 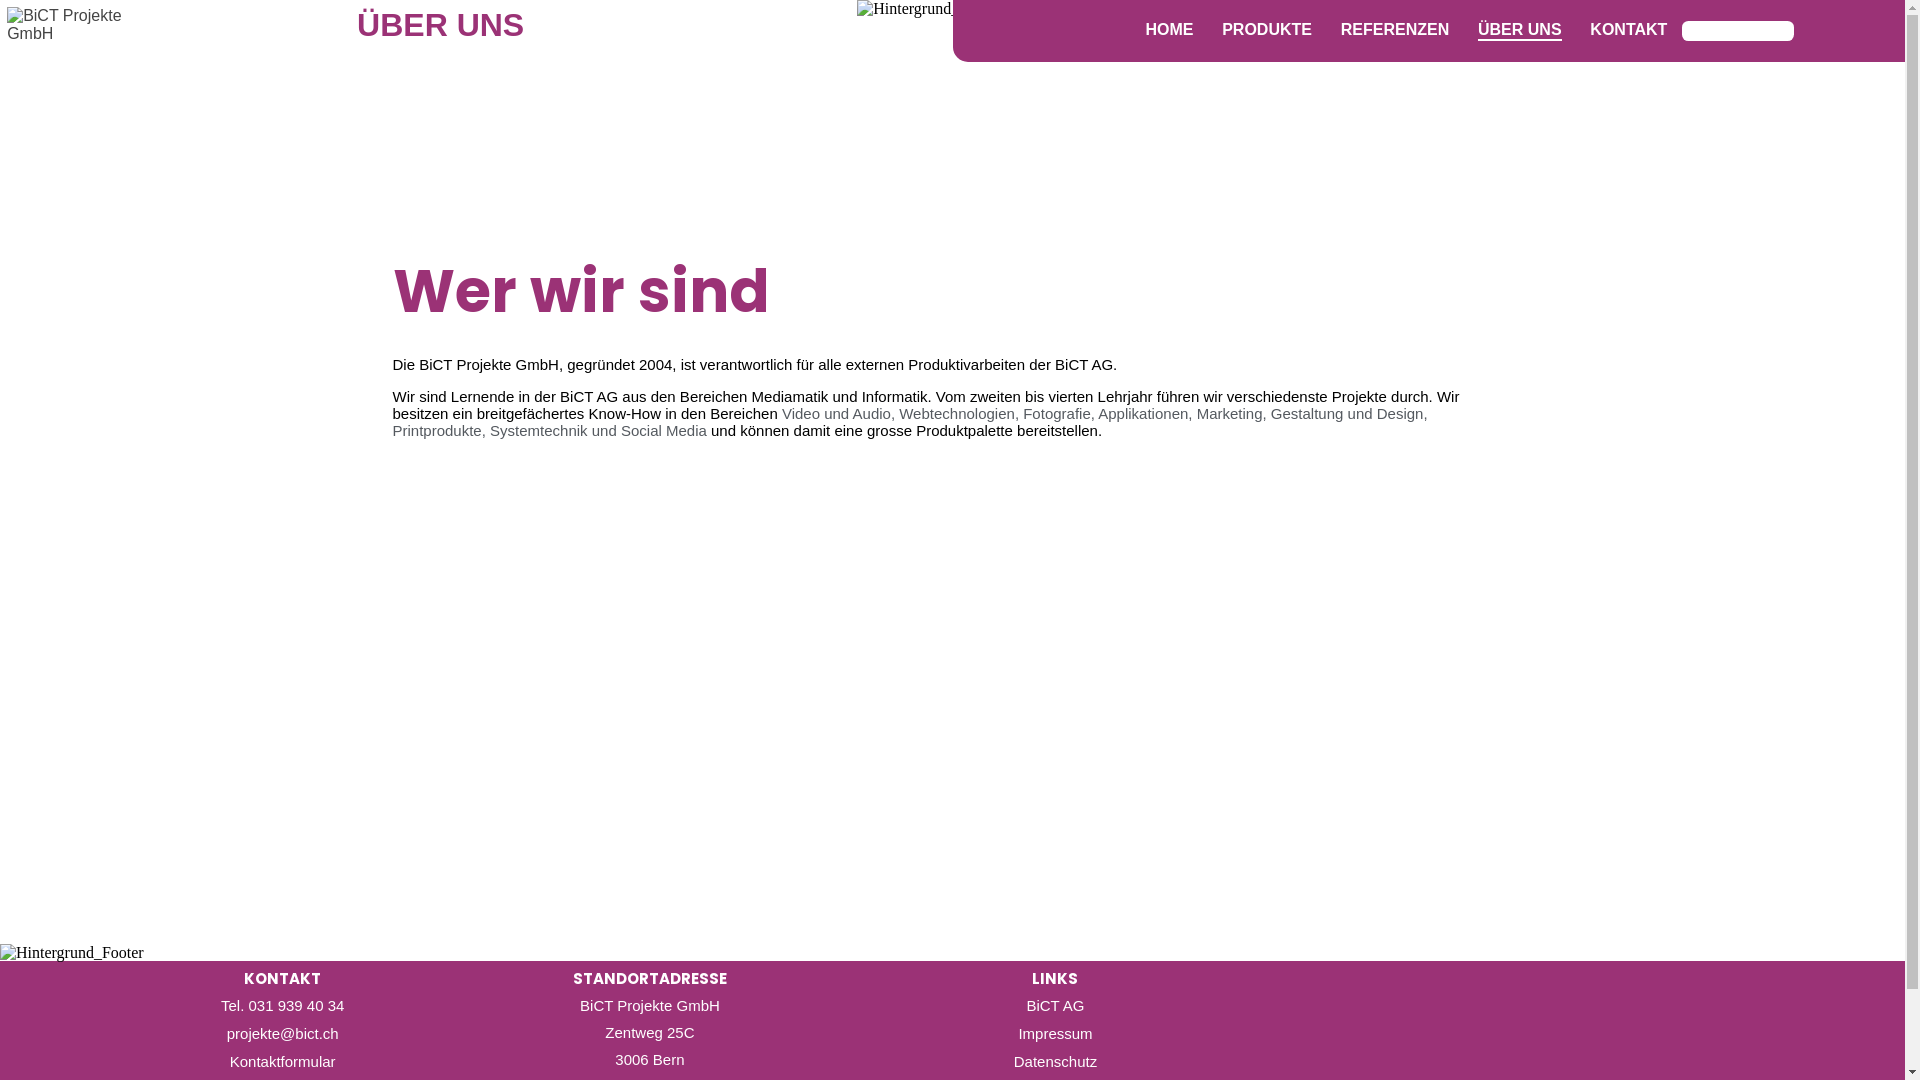 What do you see at coordinates (1394, 31) in the screenshot?
I see `REFERENZEN` at bounding box center [1394, 31].